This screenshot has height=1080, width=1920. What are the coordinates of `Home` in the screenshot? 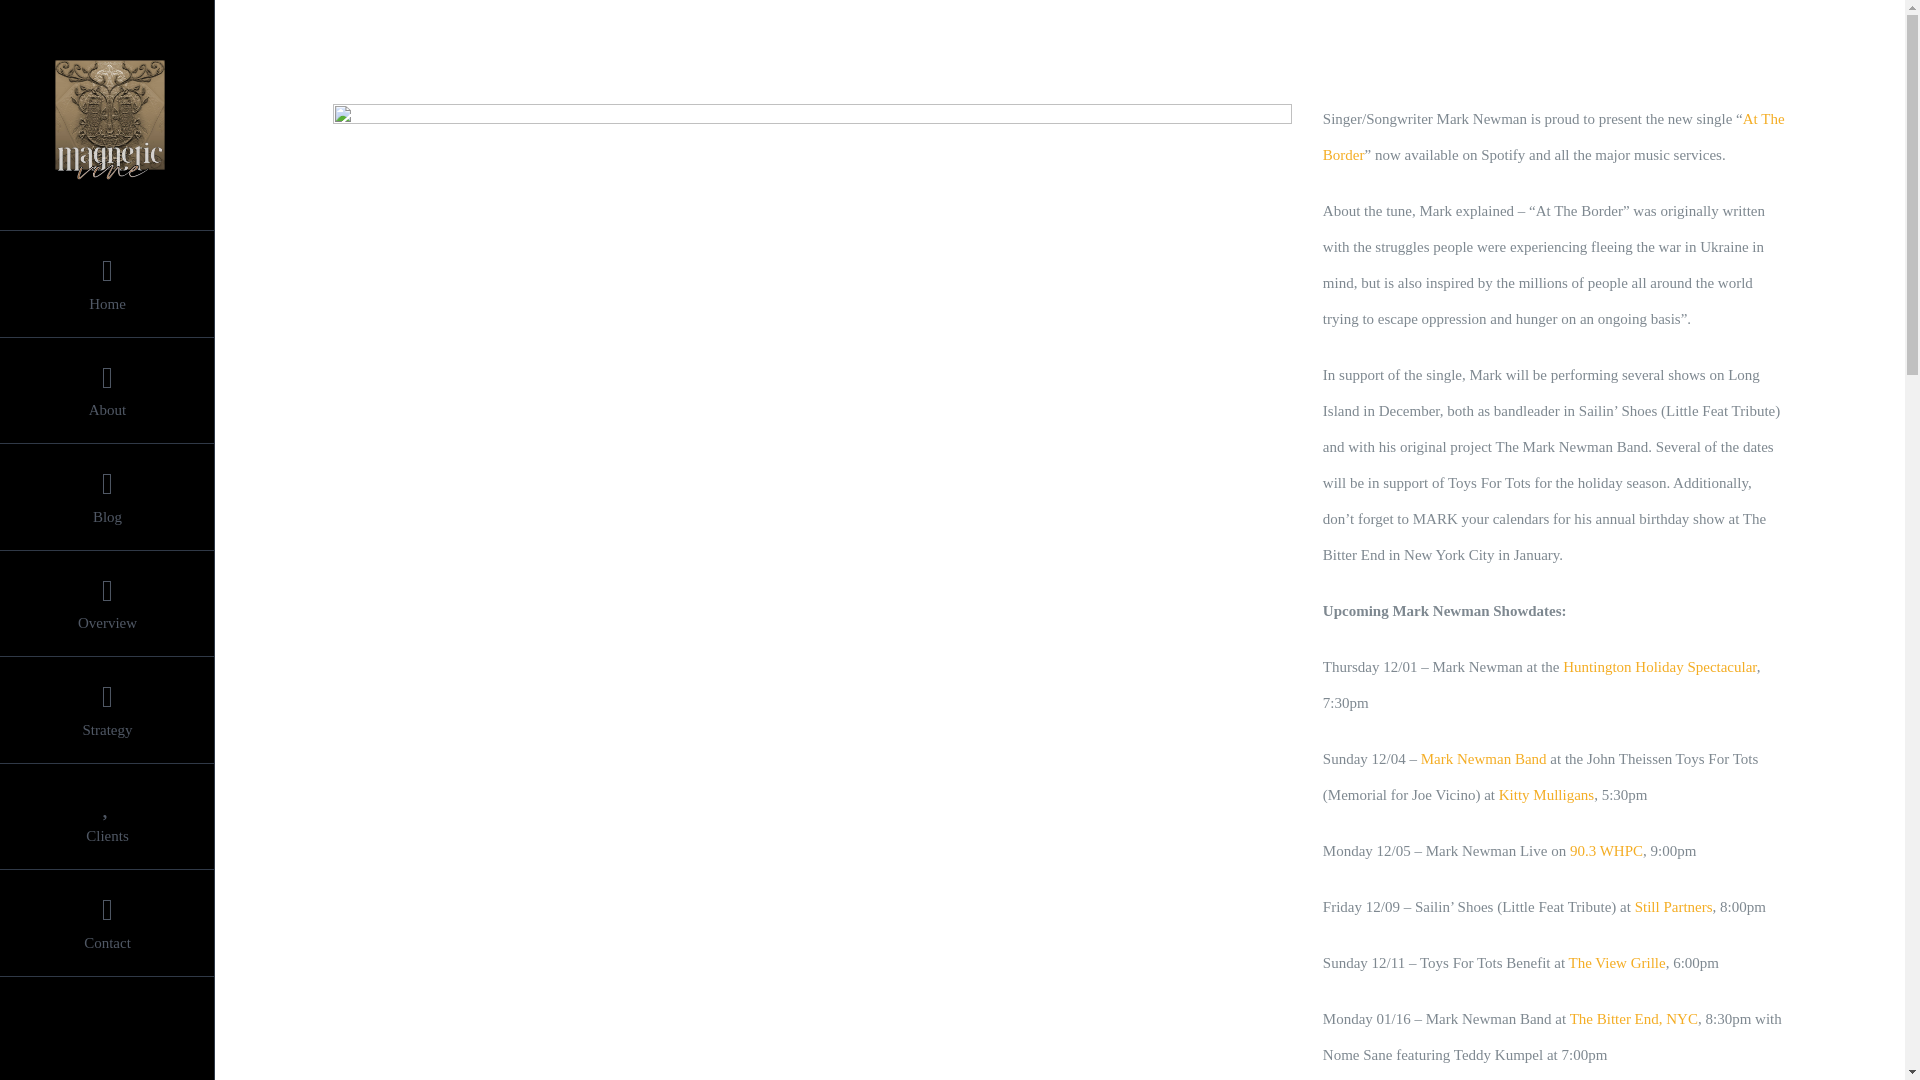 It's located at (108, 284).